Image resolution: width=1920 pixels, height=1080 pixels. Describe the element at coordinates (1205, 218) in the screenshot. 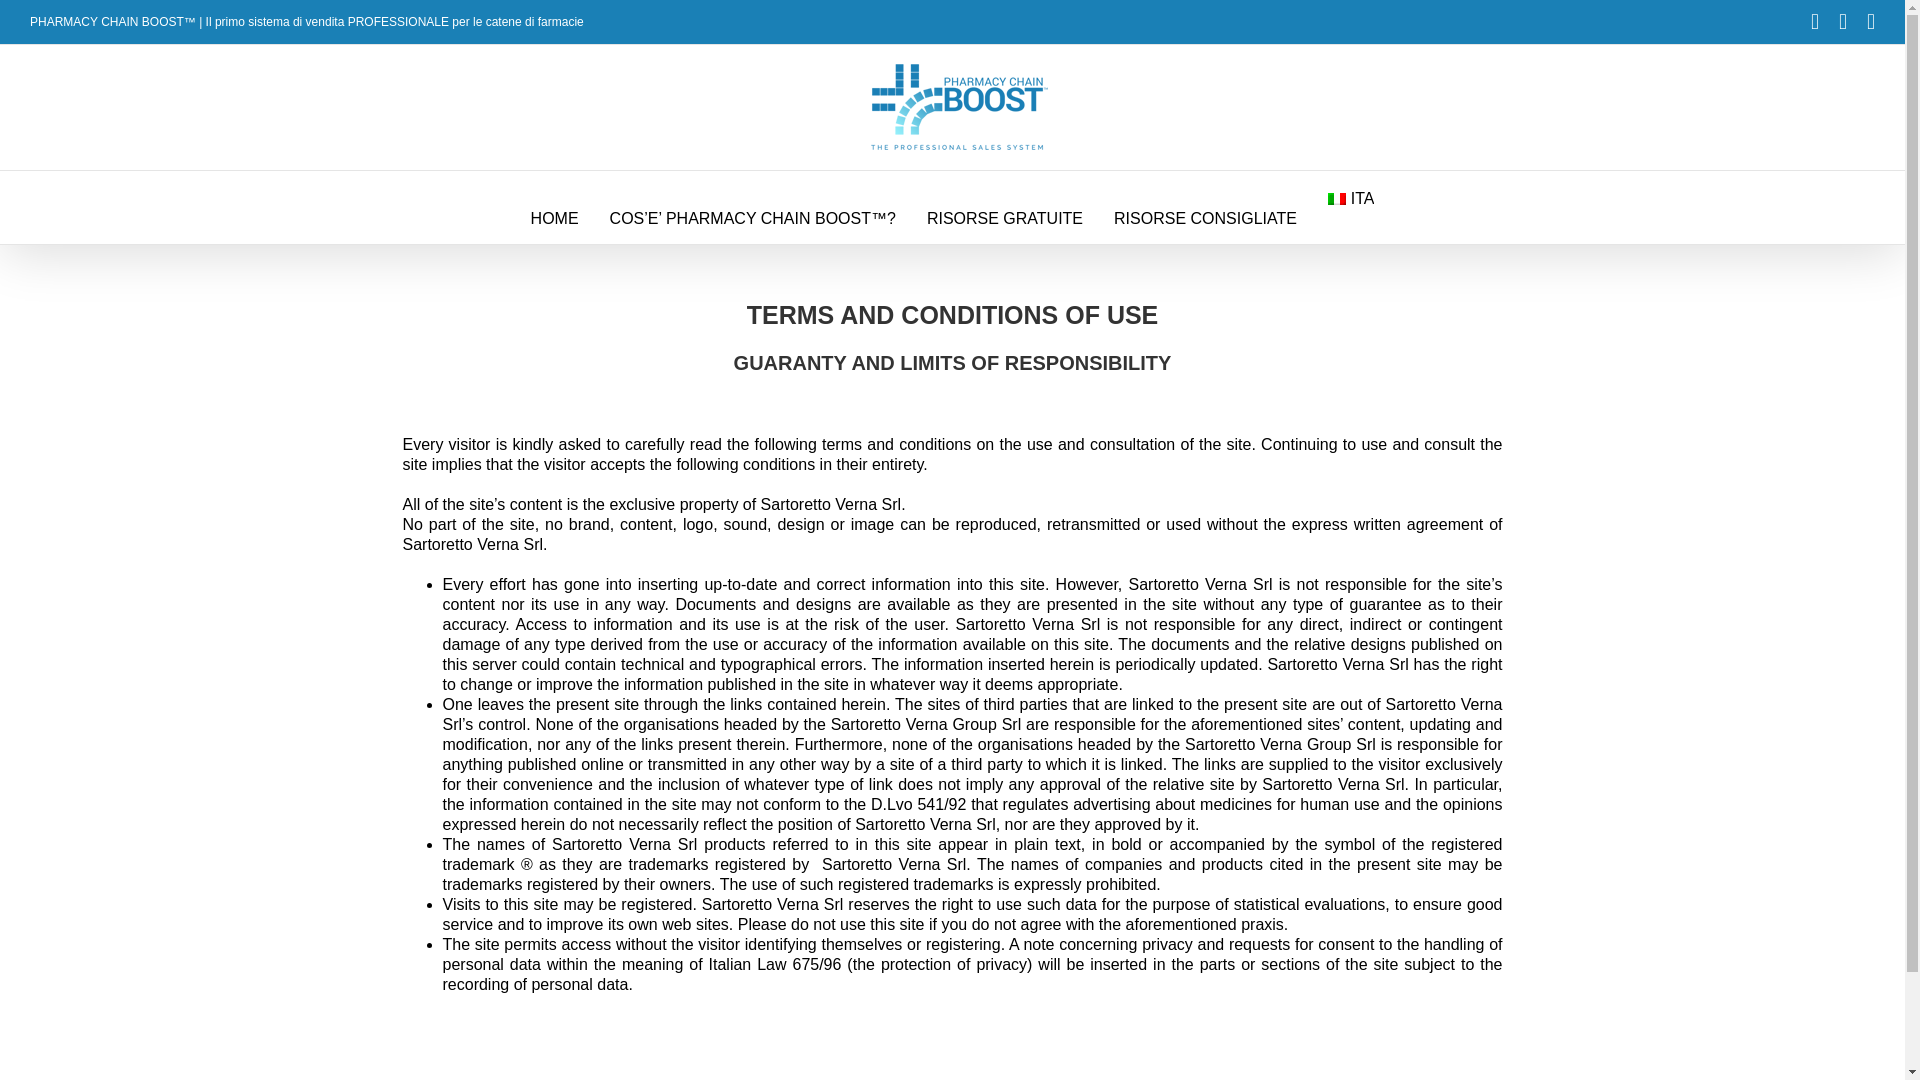

I see `RISORSE CONSIGLIATE` at that location.